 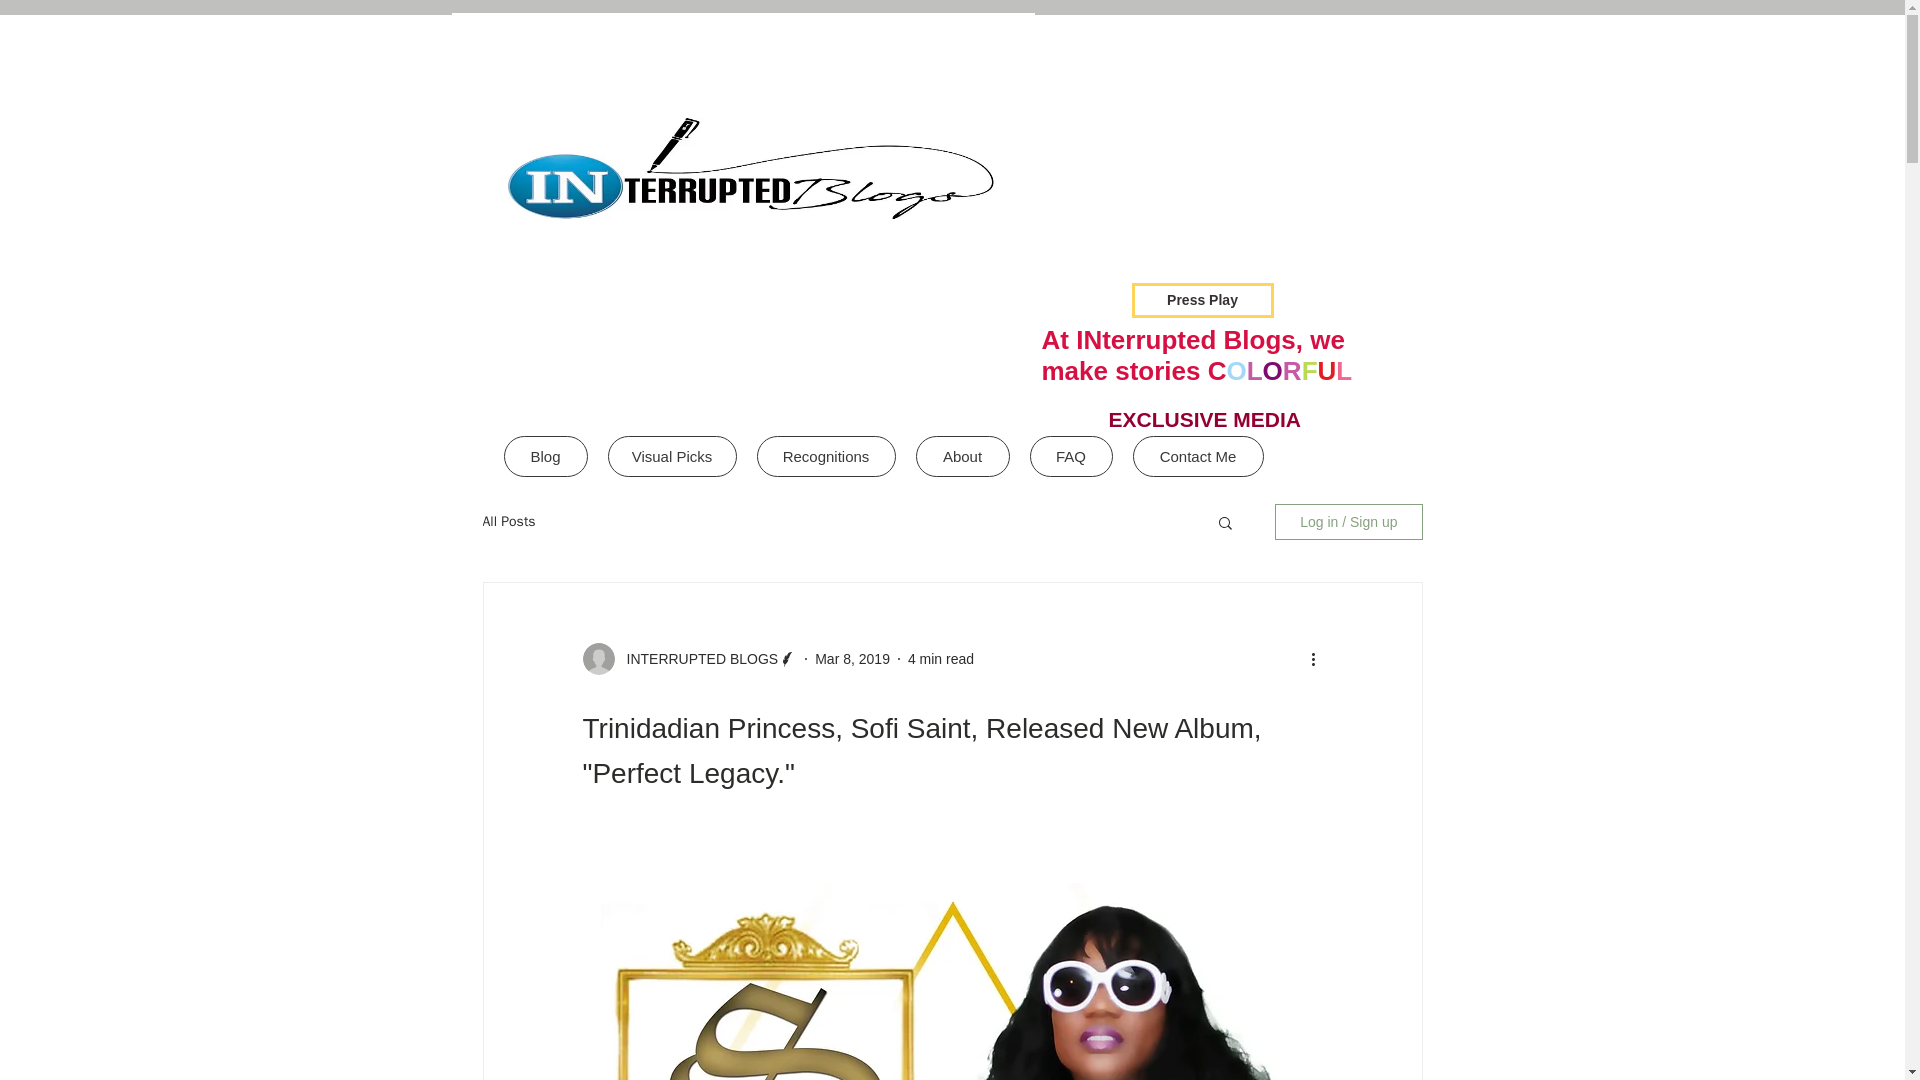 I want to click on Blog, so click(x=545, y=456).